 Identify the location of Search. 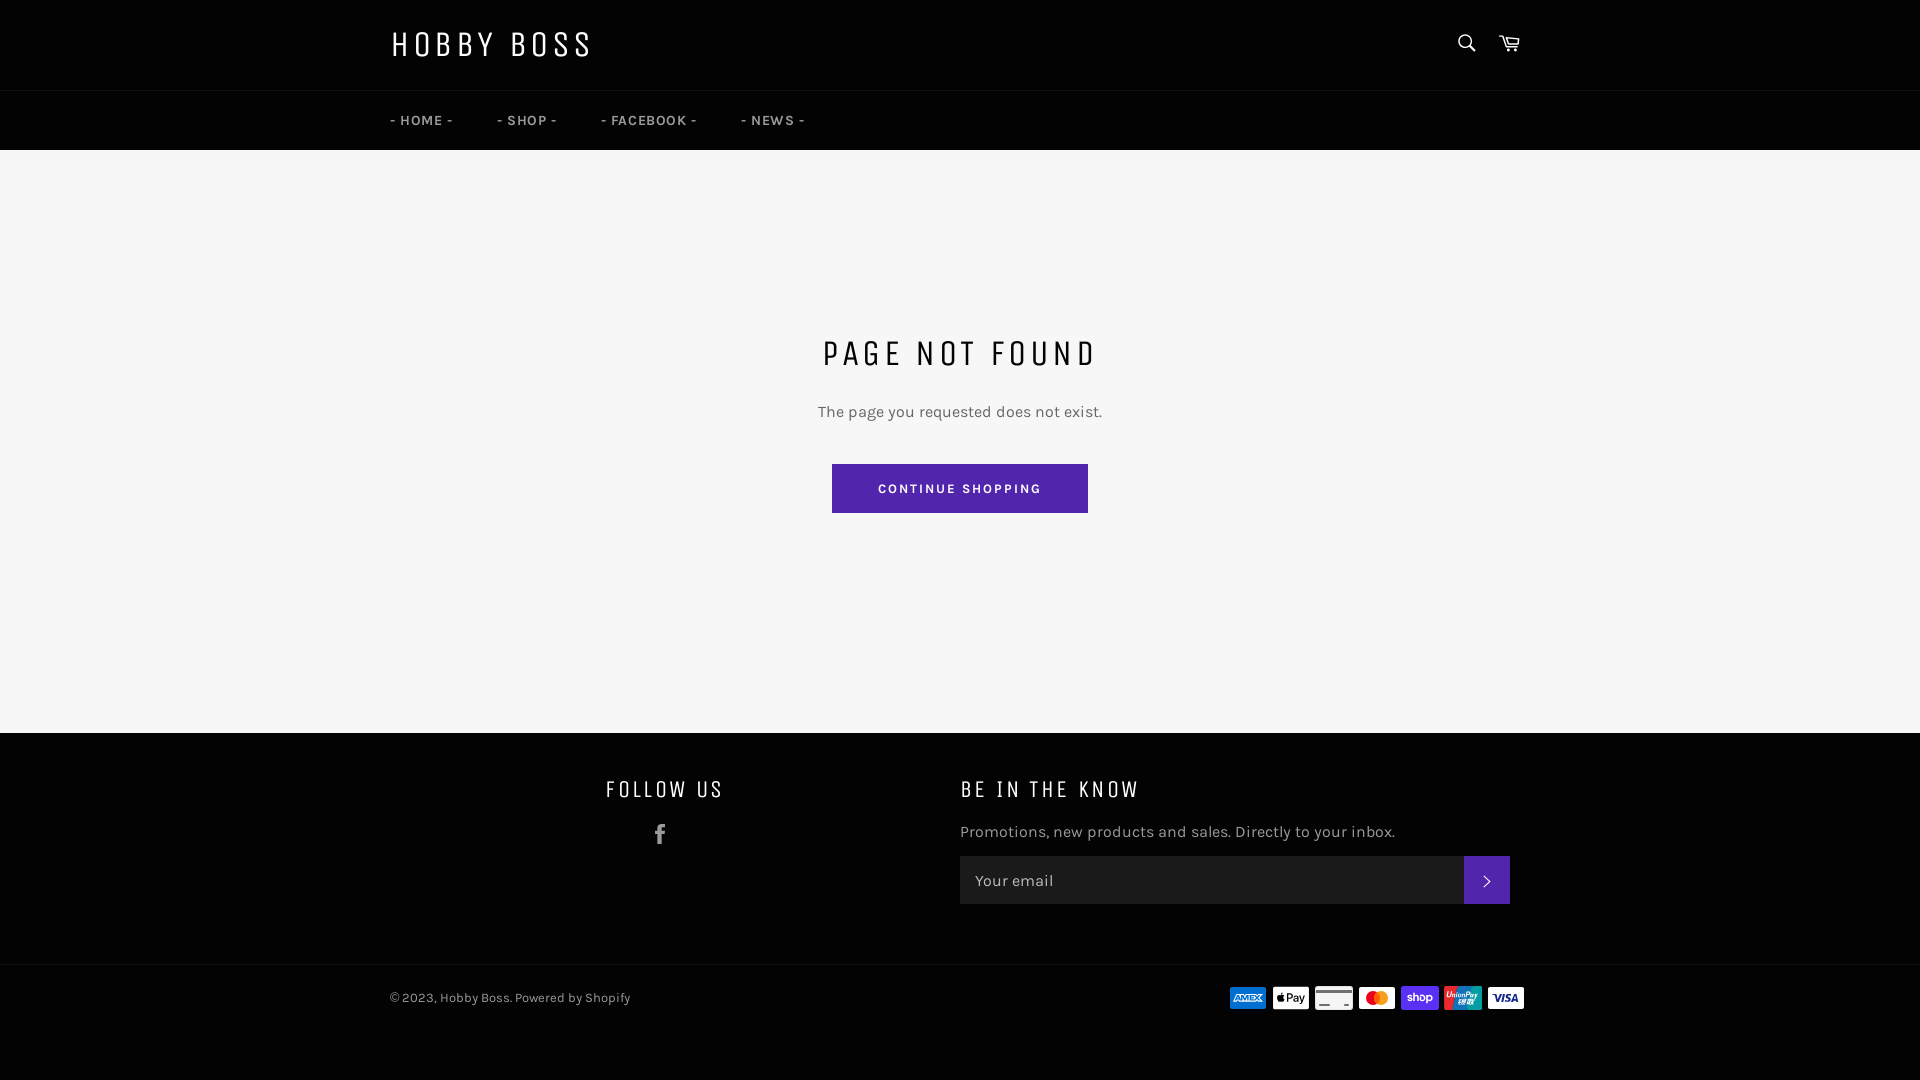
(1466, 43).